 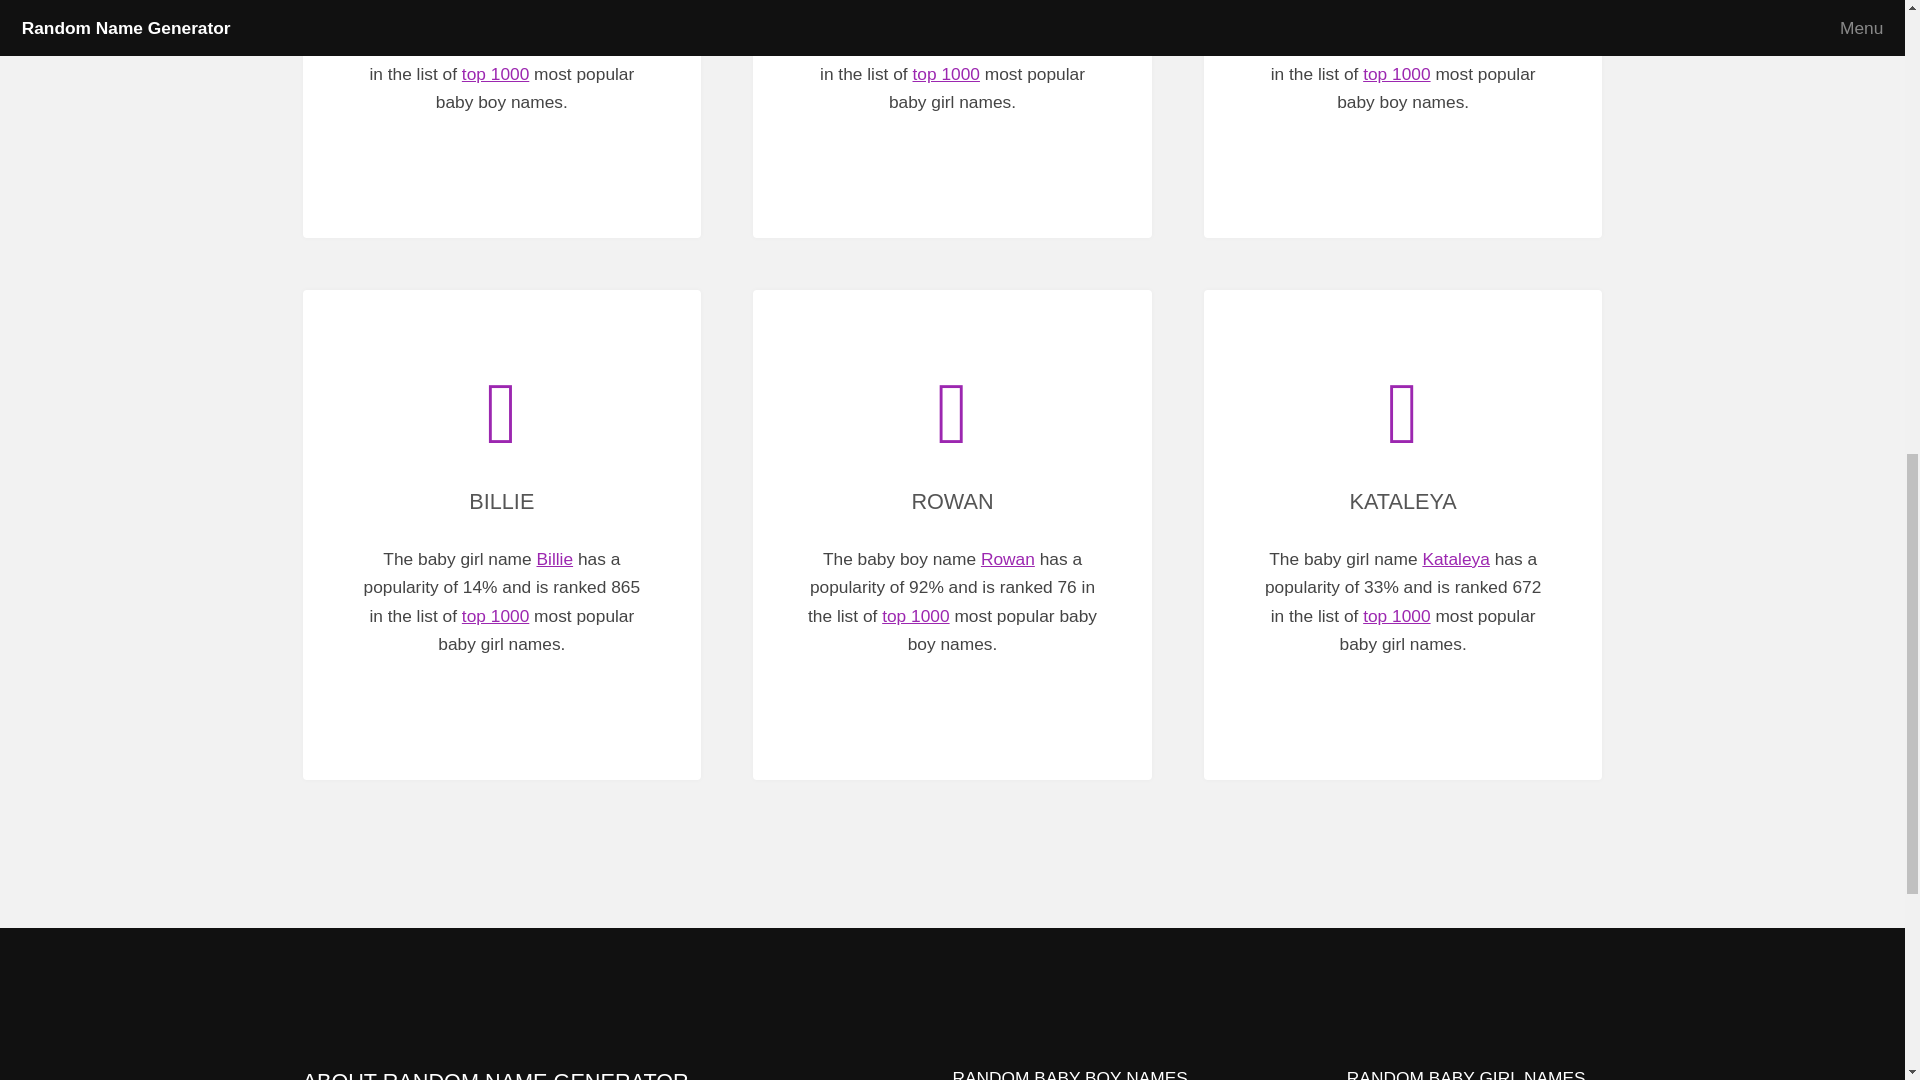 I want to click on top 1000, so click(x=496, y=616).